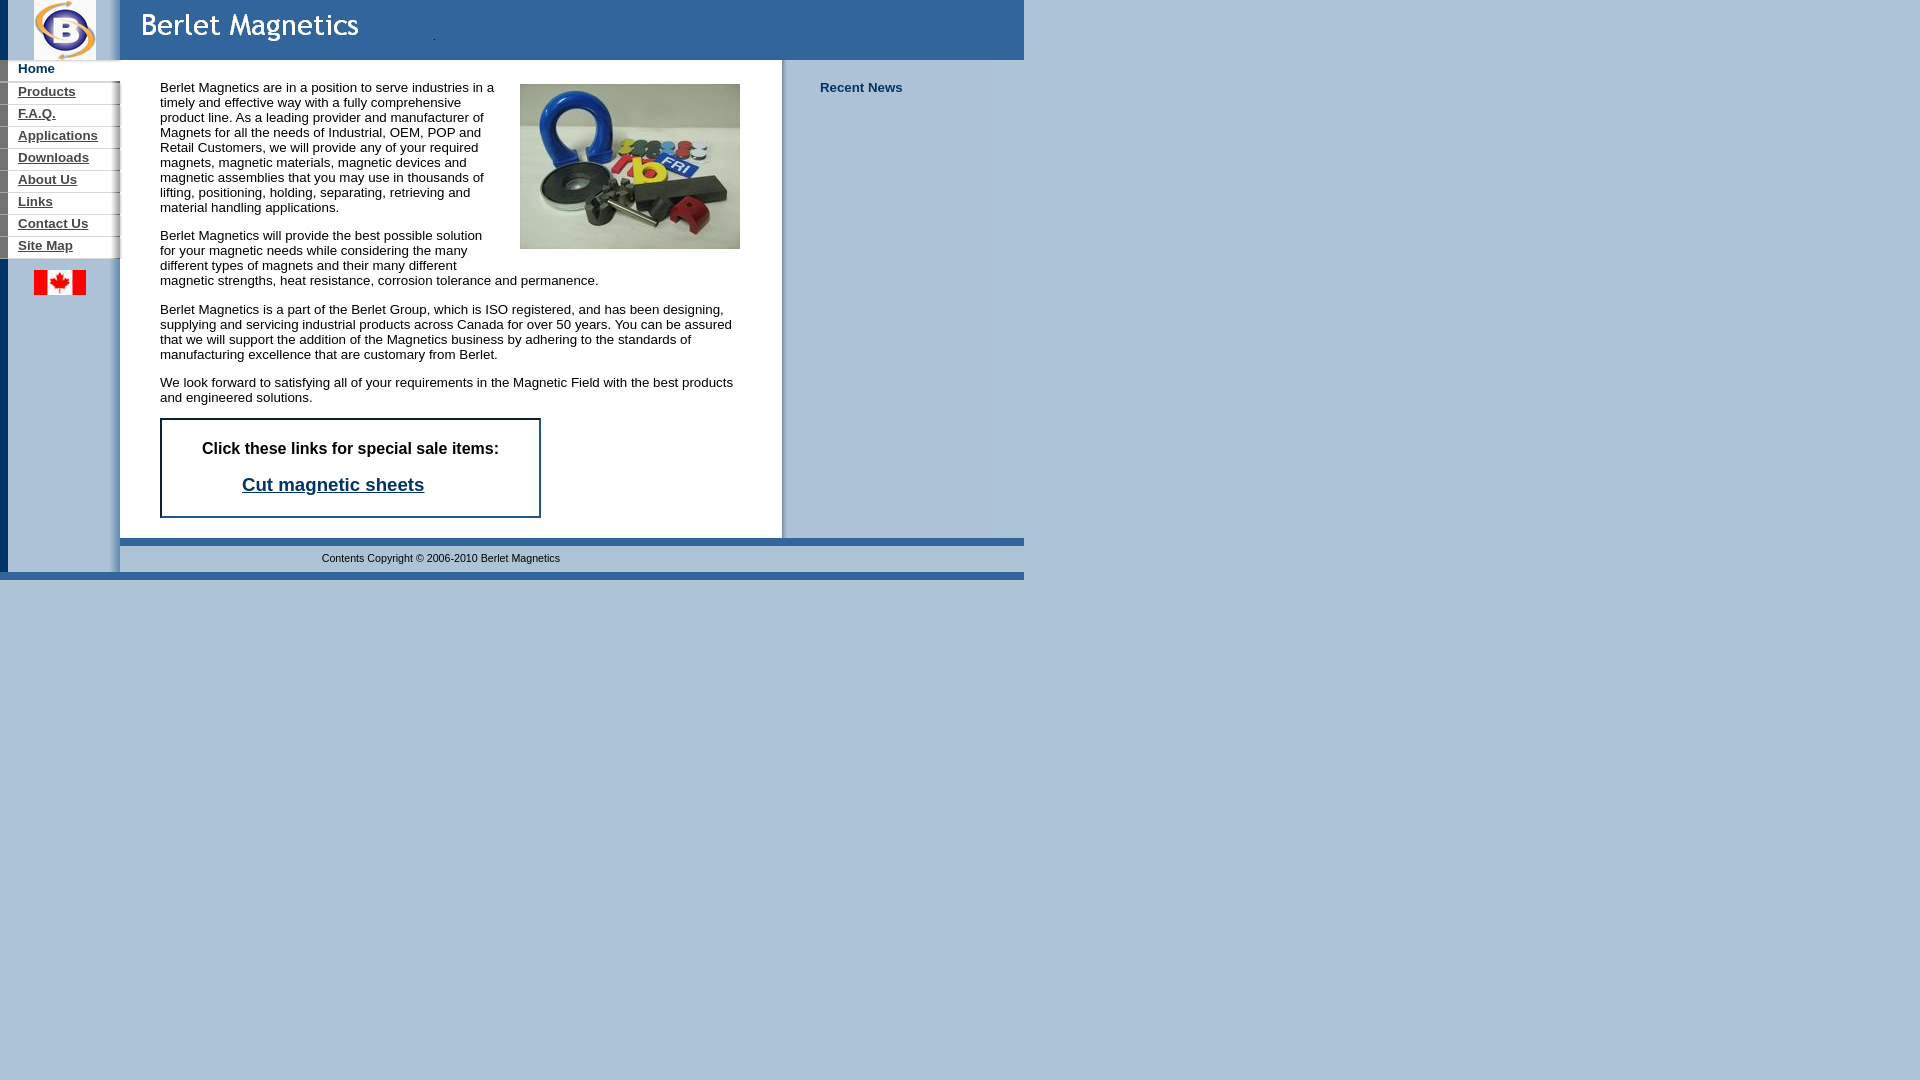  I want to click on Links, so click(36, 202).